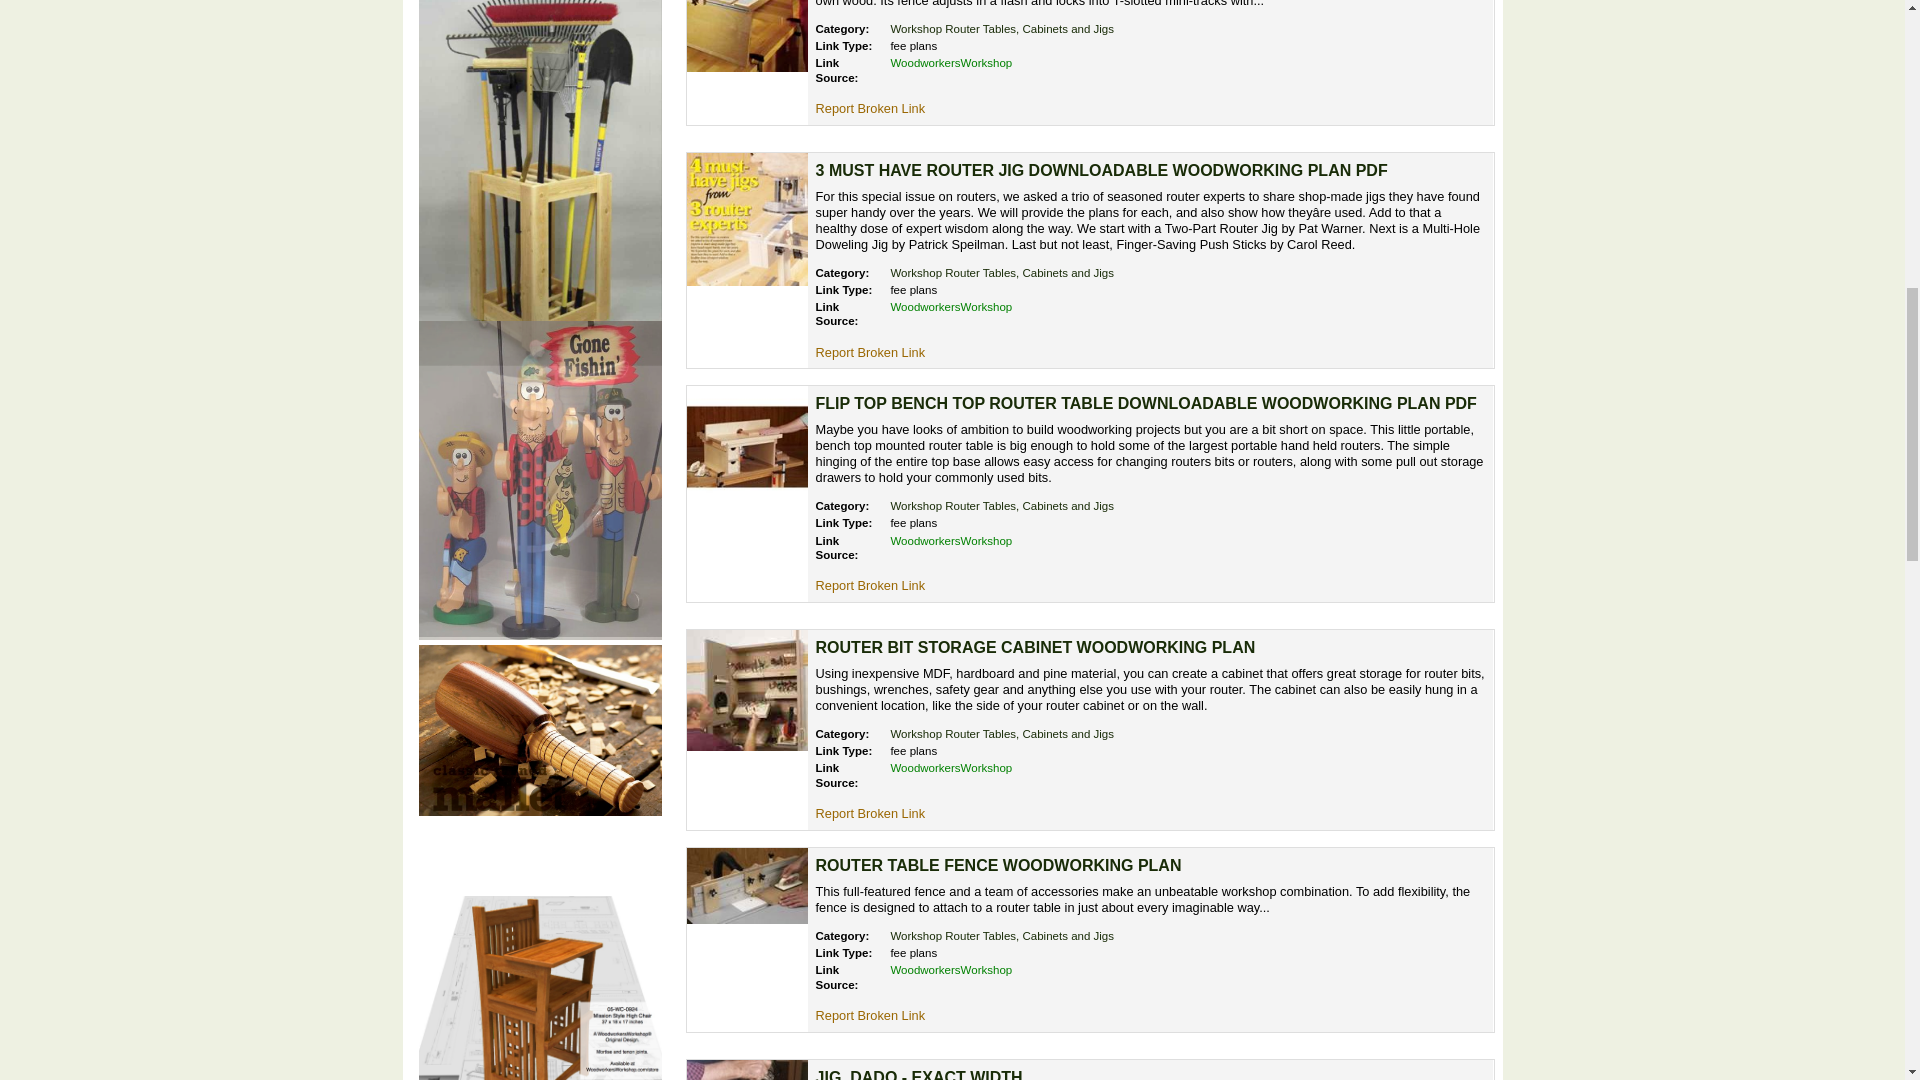  What do you see at coordinates (1036, 647) in the screenshot?
I see `ROUTER BIT STORAGE CABINET WOODWORKING PLAN` at bounding box center [1036, 647].